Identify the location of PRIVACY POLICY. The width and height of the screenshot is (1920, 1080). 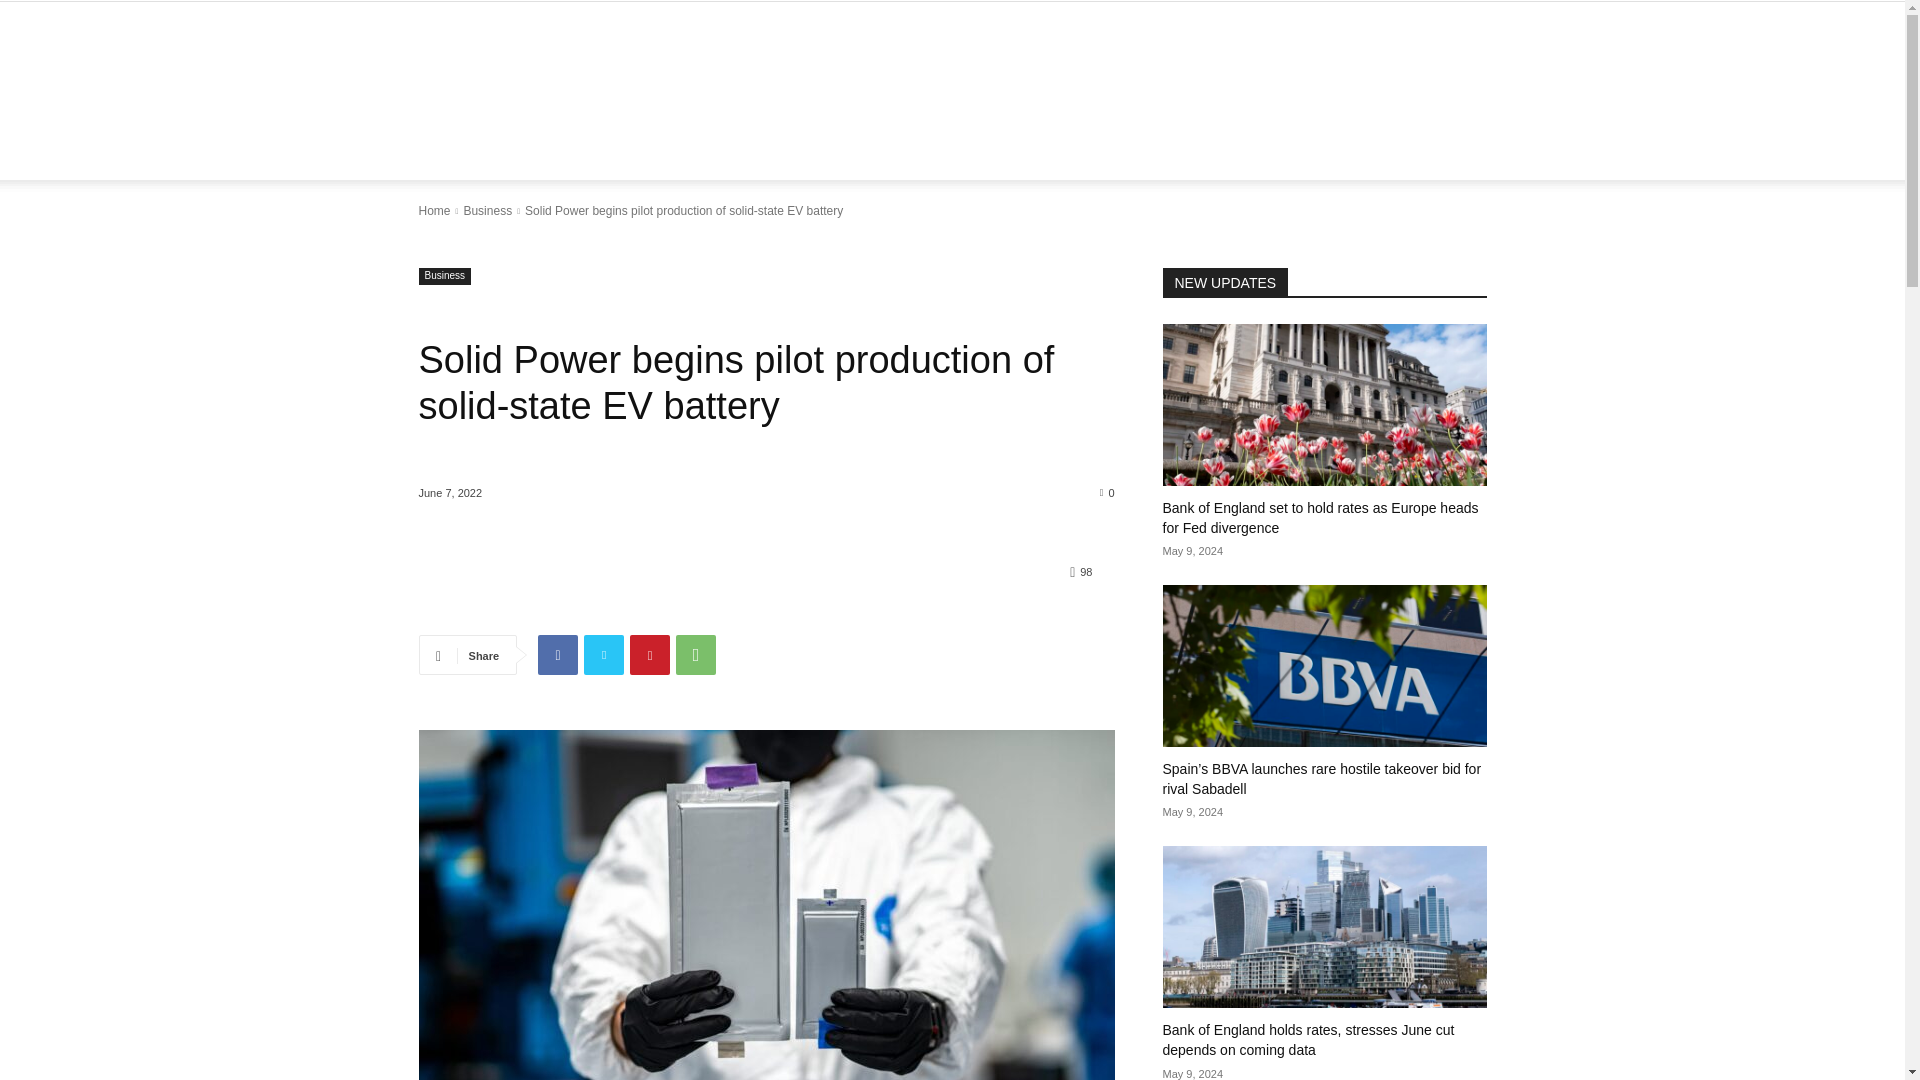
(1250, 156).